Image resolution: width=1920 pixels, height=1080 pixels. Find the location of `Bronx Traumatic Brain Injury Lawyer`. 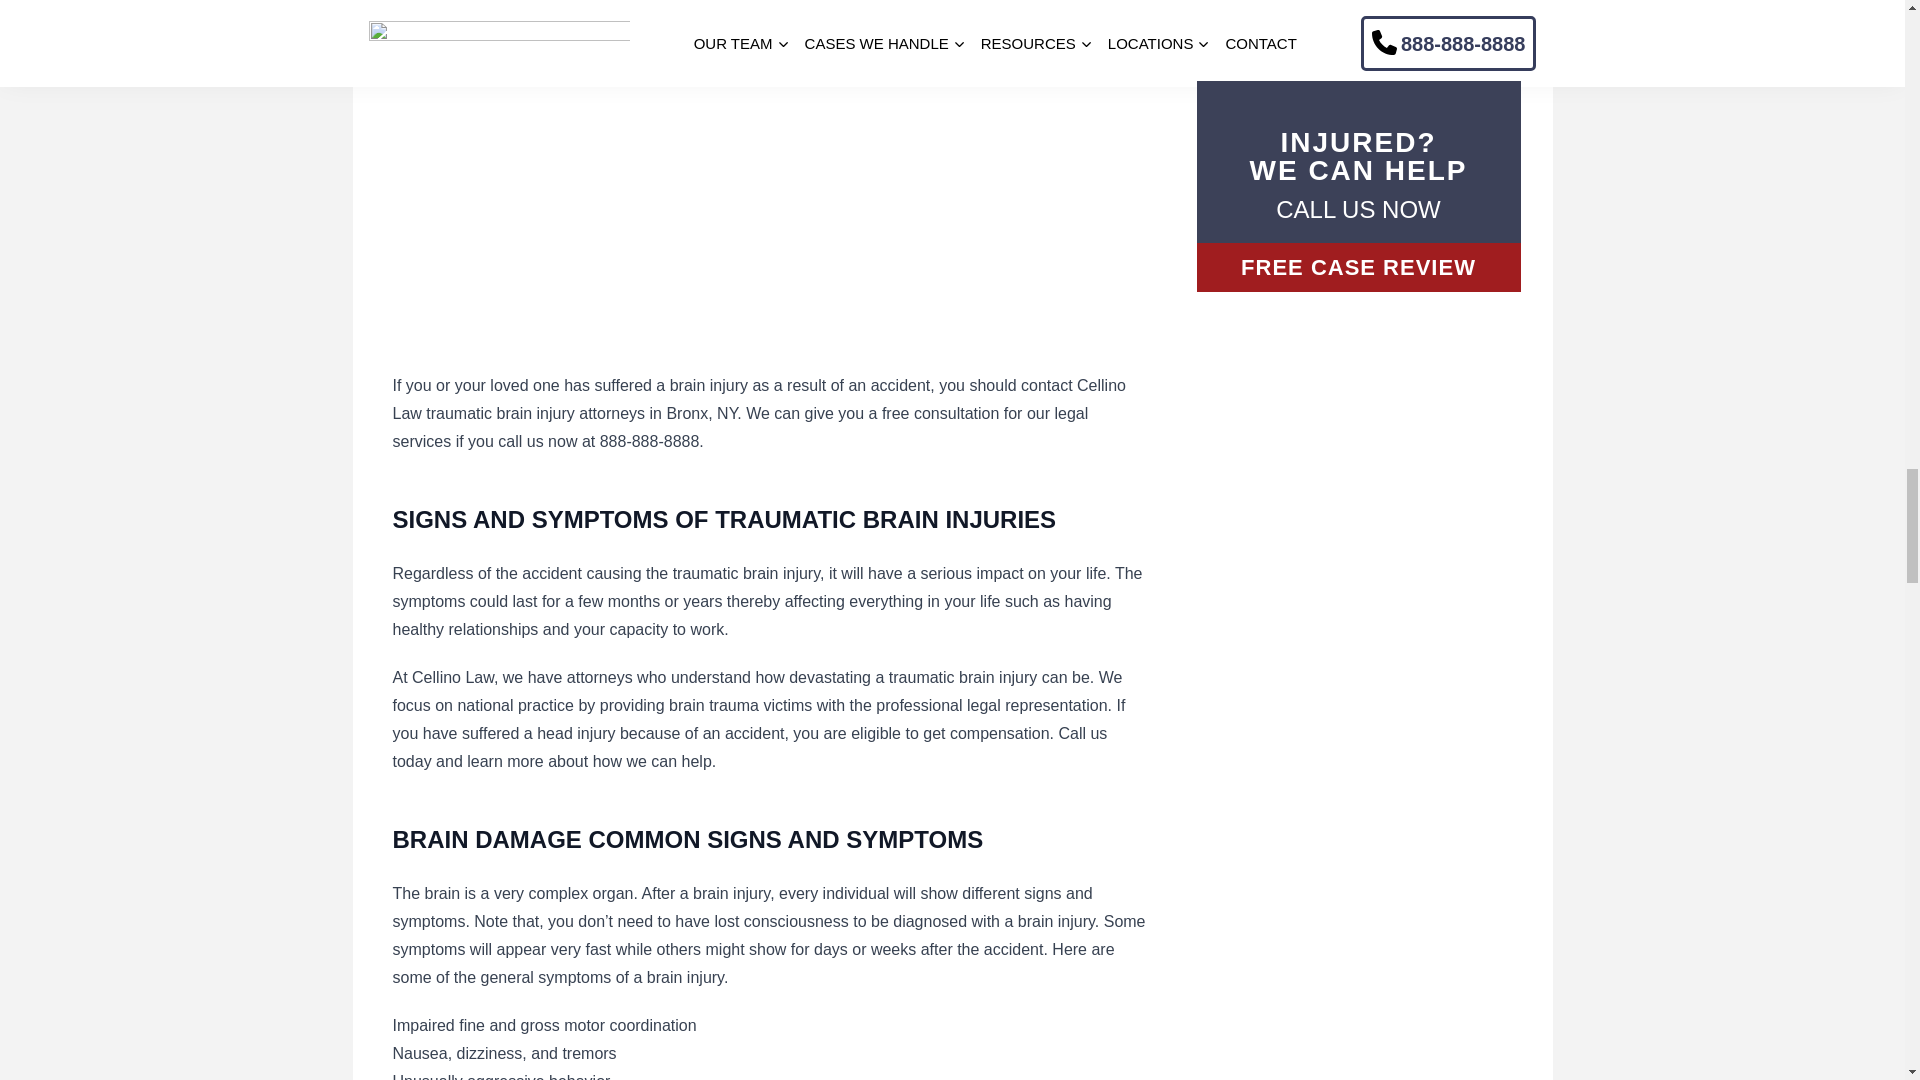

Bronx Traumatic Brain Injury Lawyer is located at coordinates (642, 186).